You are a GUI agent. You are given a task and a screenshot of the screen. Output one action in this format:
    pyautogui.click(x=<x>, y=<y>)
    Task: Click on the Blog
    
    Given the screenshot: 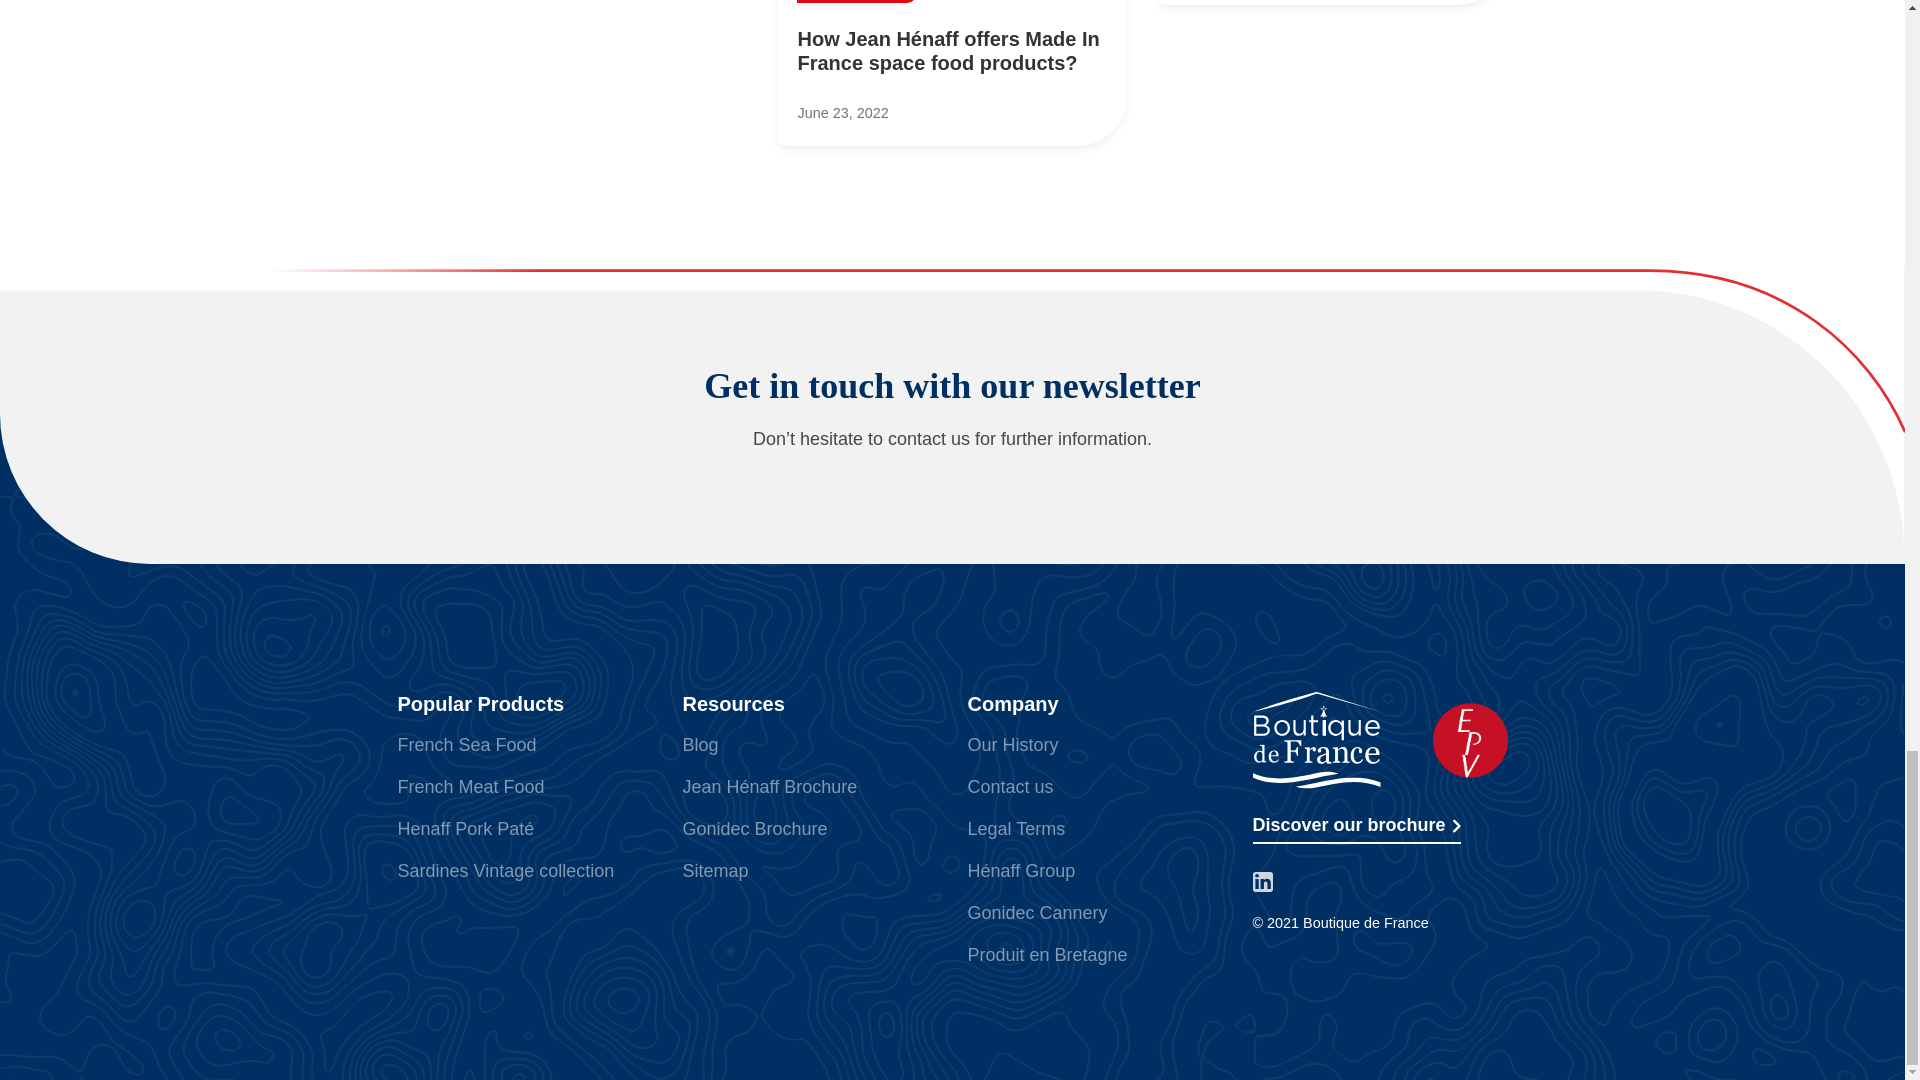 What is the action you would take?
    pyautogui.click(x=700, y=744)
    